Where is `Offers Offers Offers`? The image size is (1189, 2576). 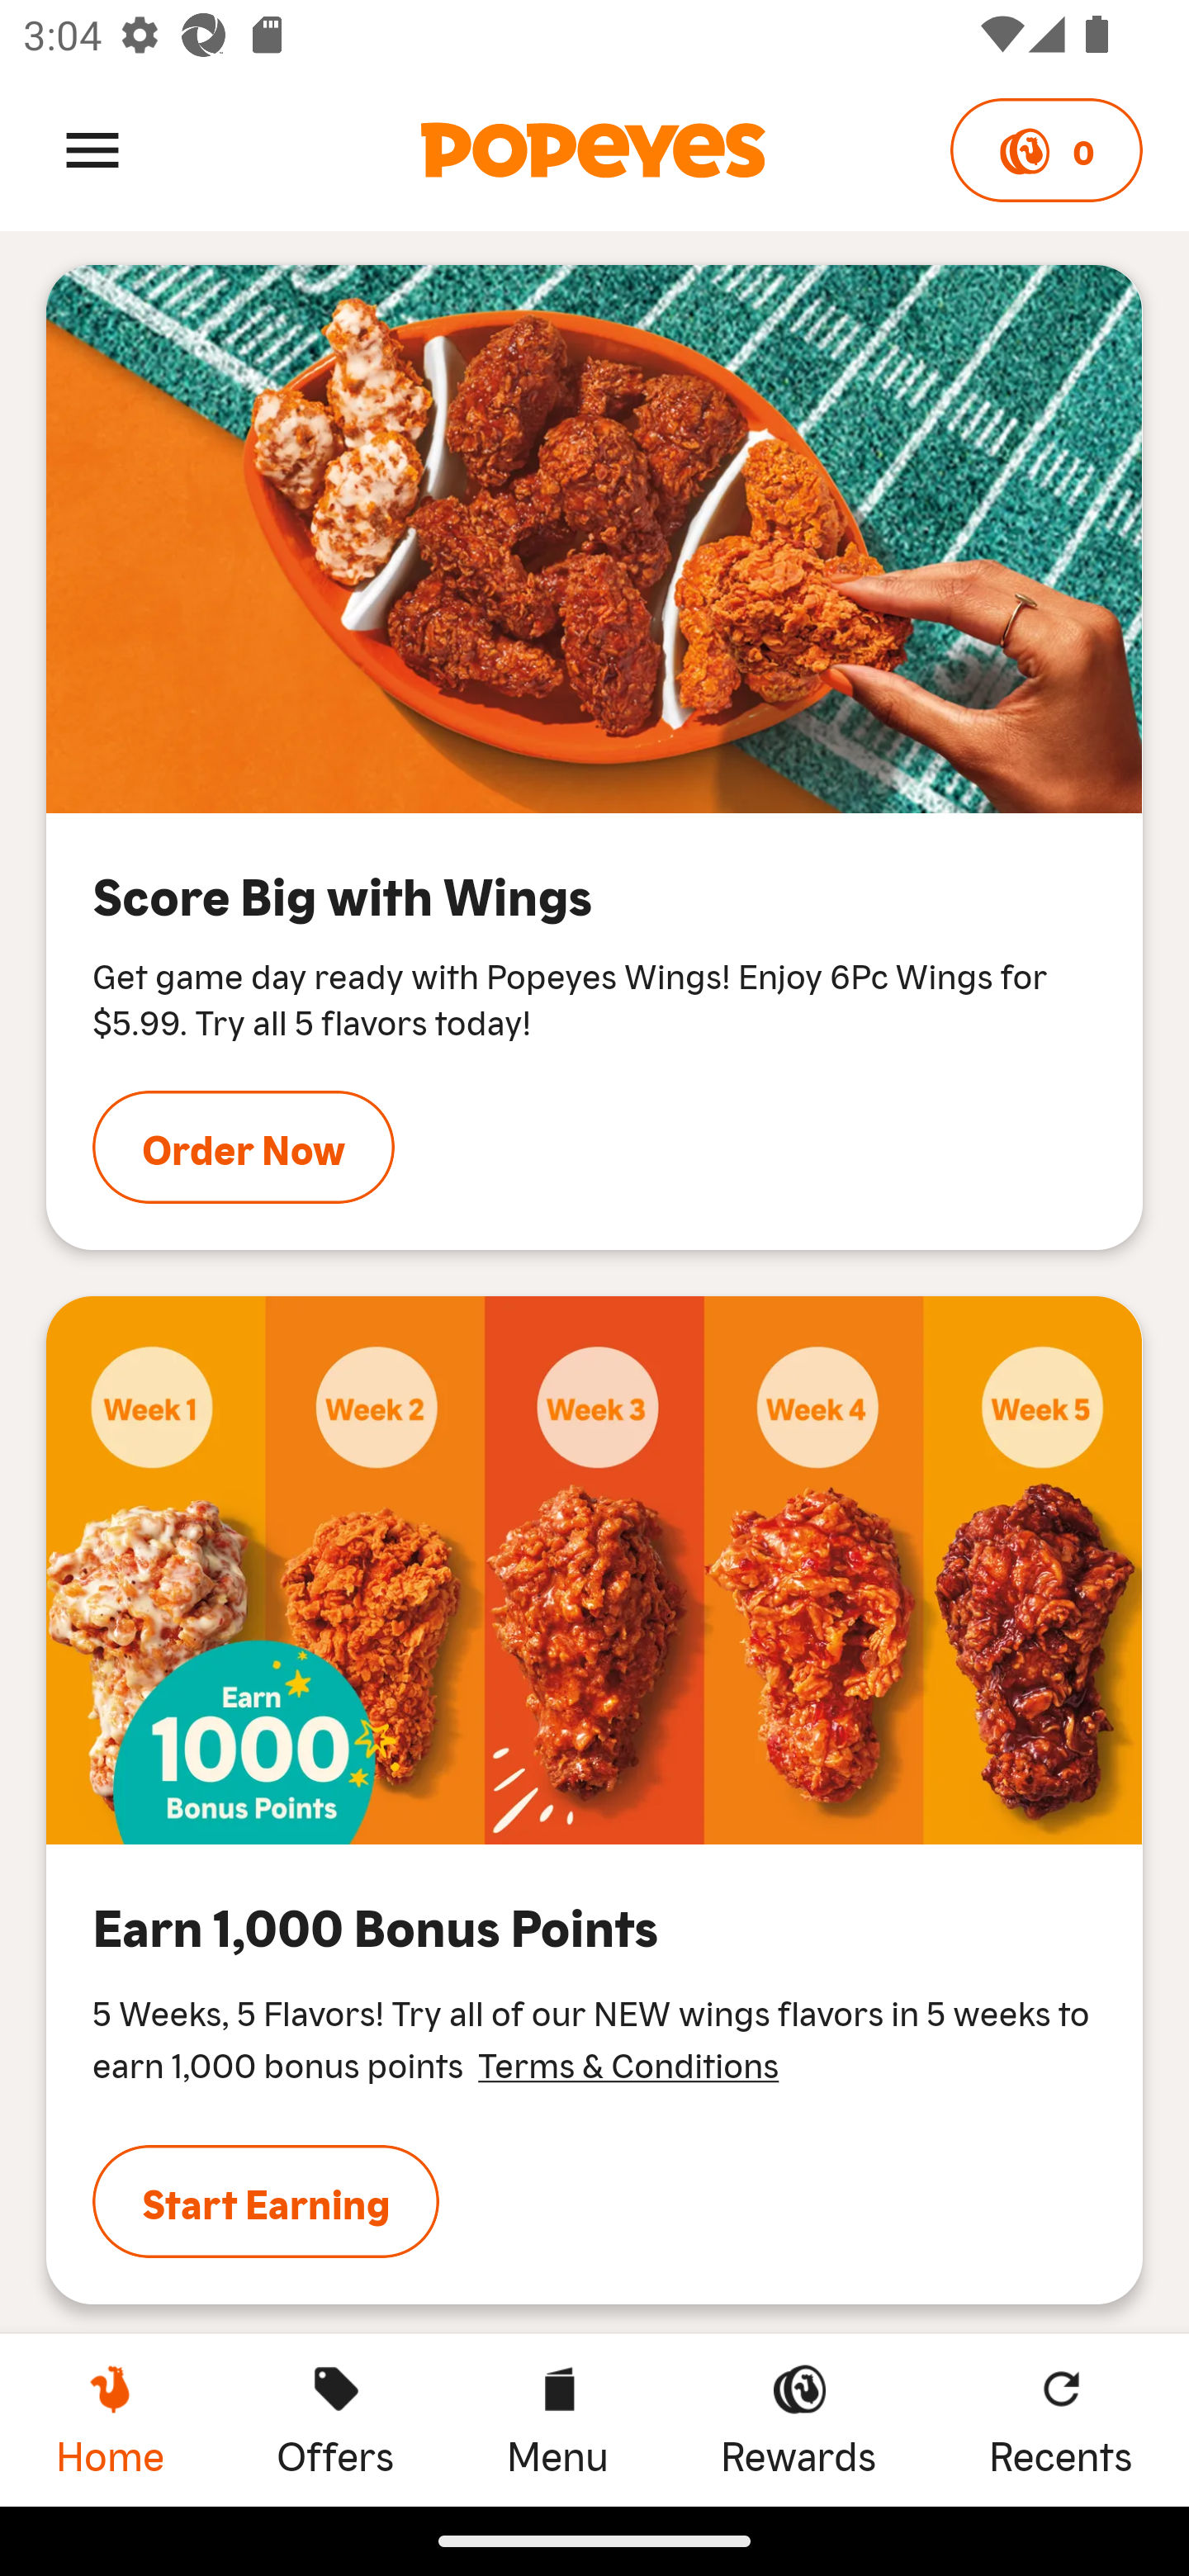 Offers Offers Offers is located at coordinates (335, 2419).